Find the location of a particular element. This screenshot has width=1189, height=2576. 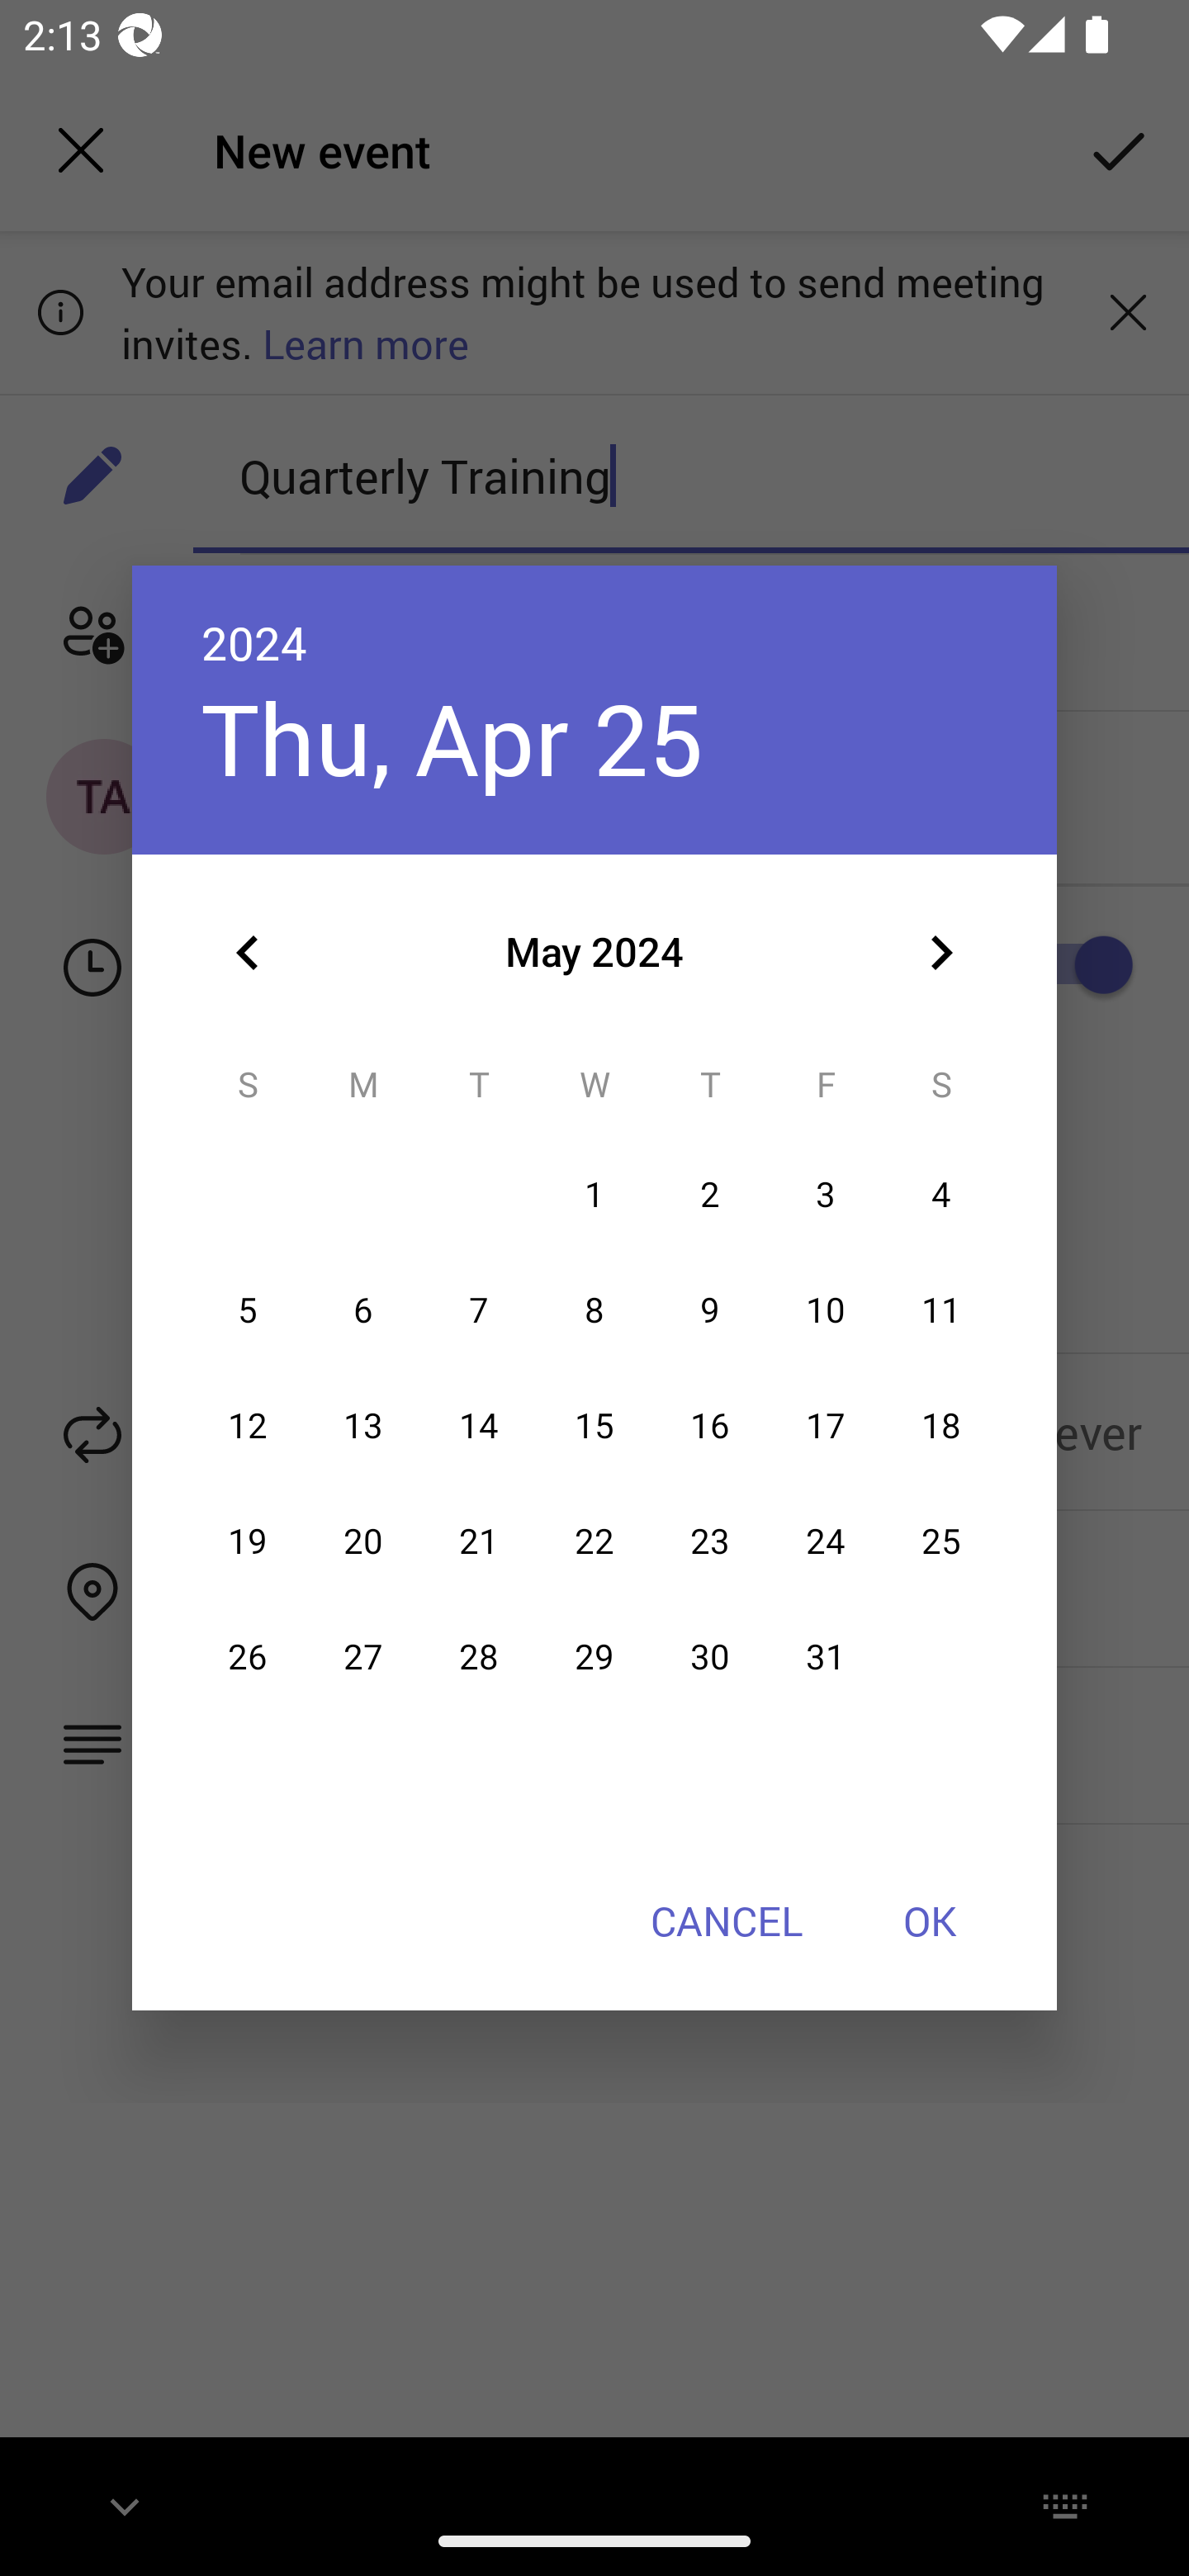

CANCEL is located at coordinates (726, 1920).